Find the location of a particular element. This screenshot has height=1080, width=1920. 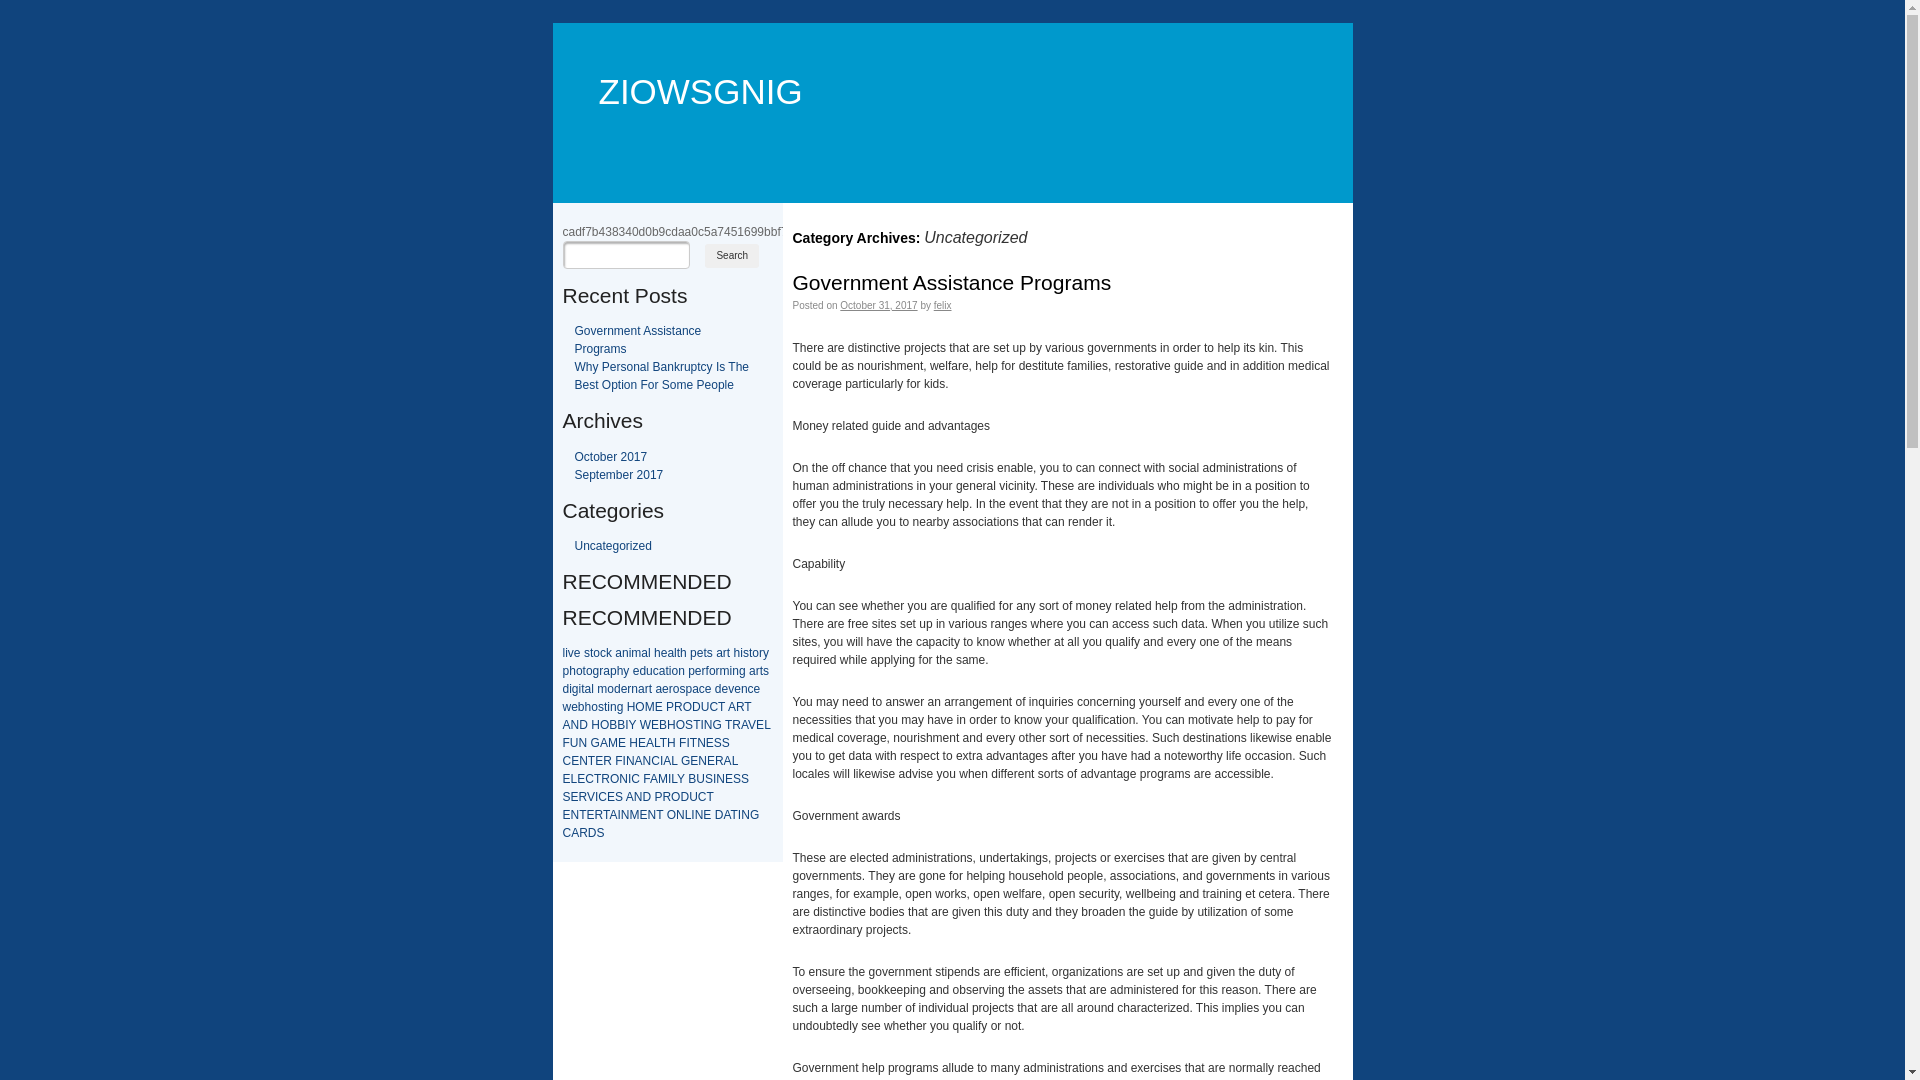

N is located at coordinates (648, 761).